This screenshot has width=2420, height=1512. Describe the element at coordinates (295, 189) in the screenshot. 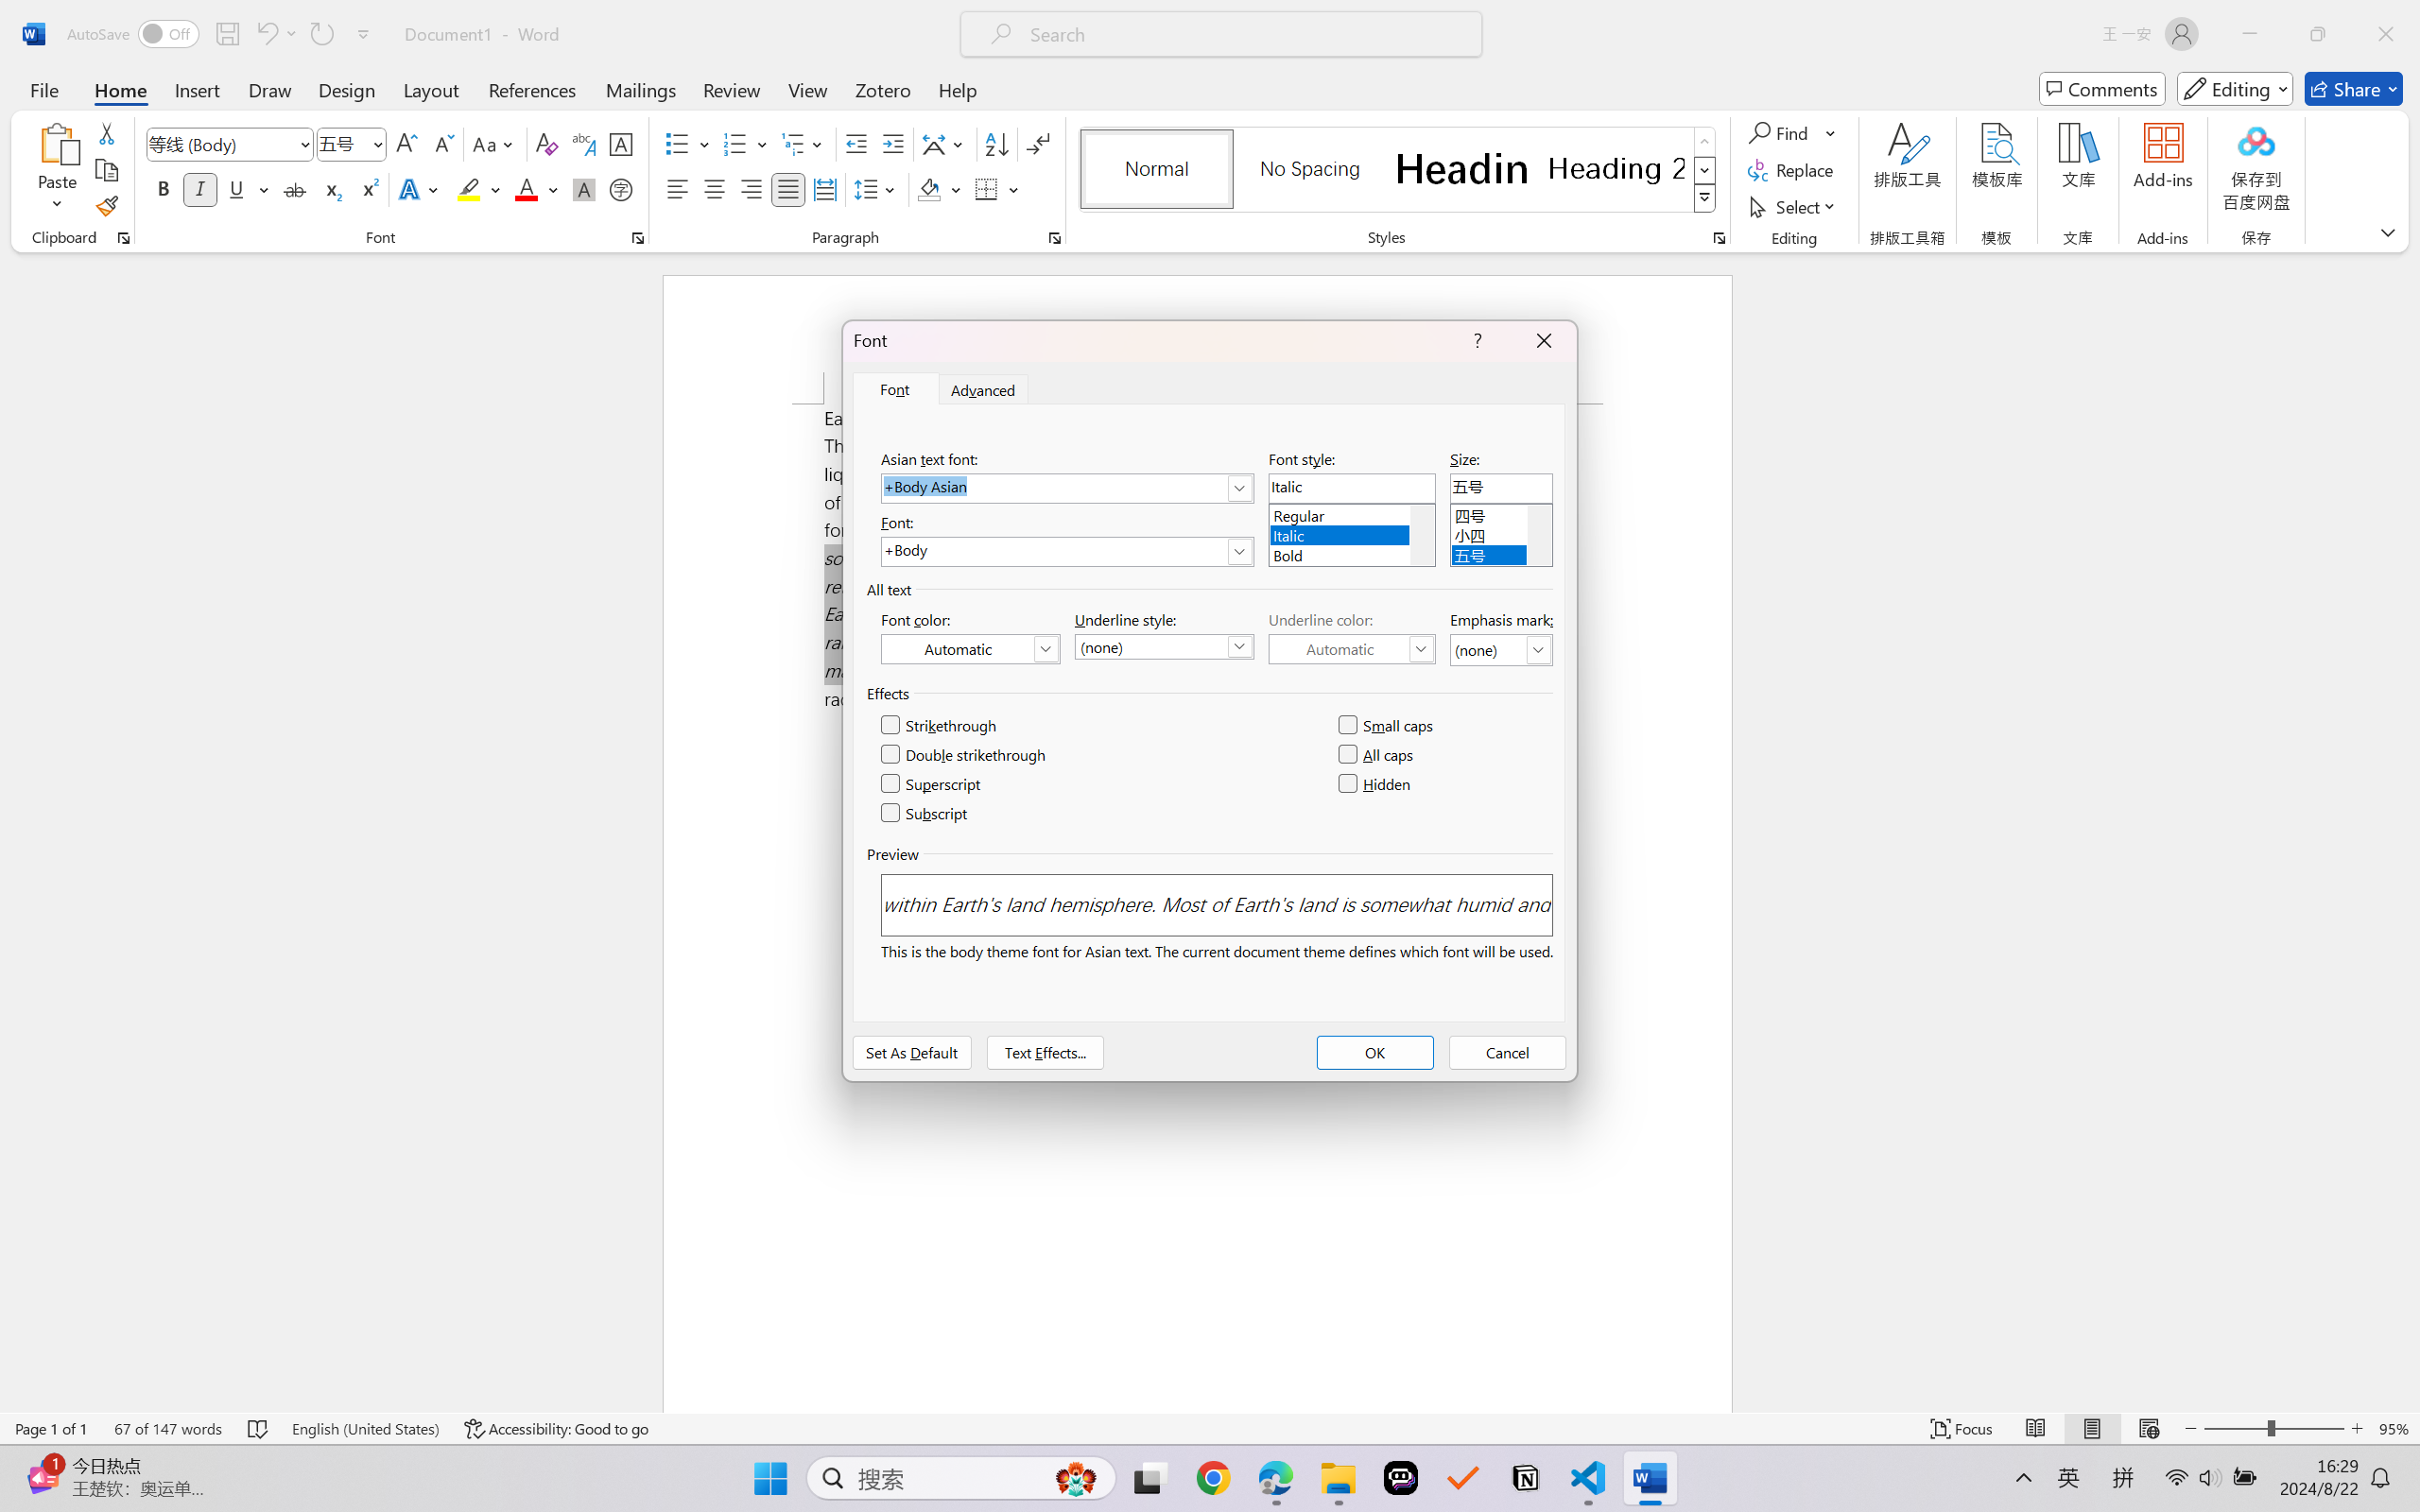

I see `Strikethrough` at that location.